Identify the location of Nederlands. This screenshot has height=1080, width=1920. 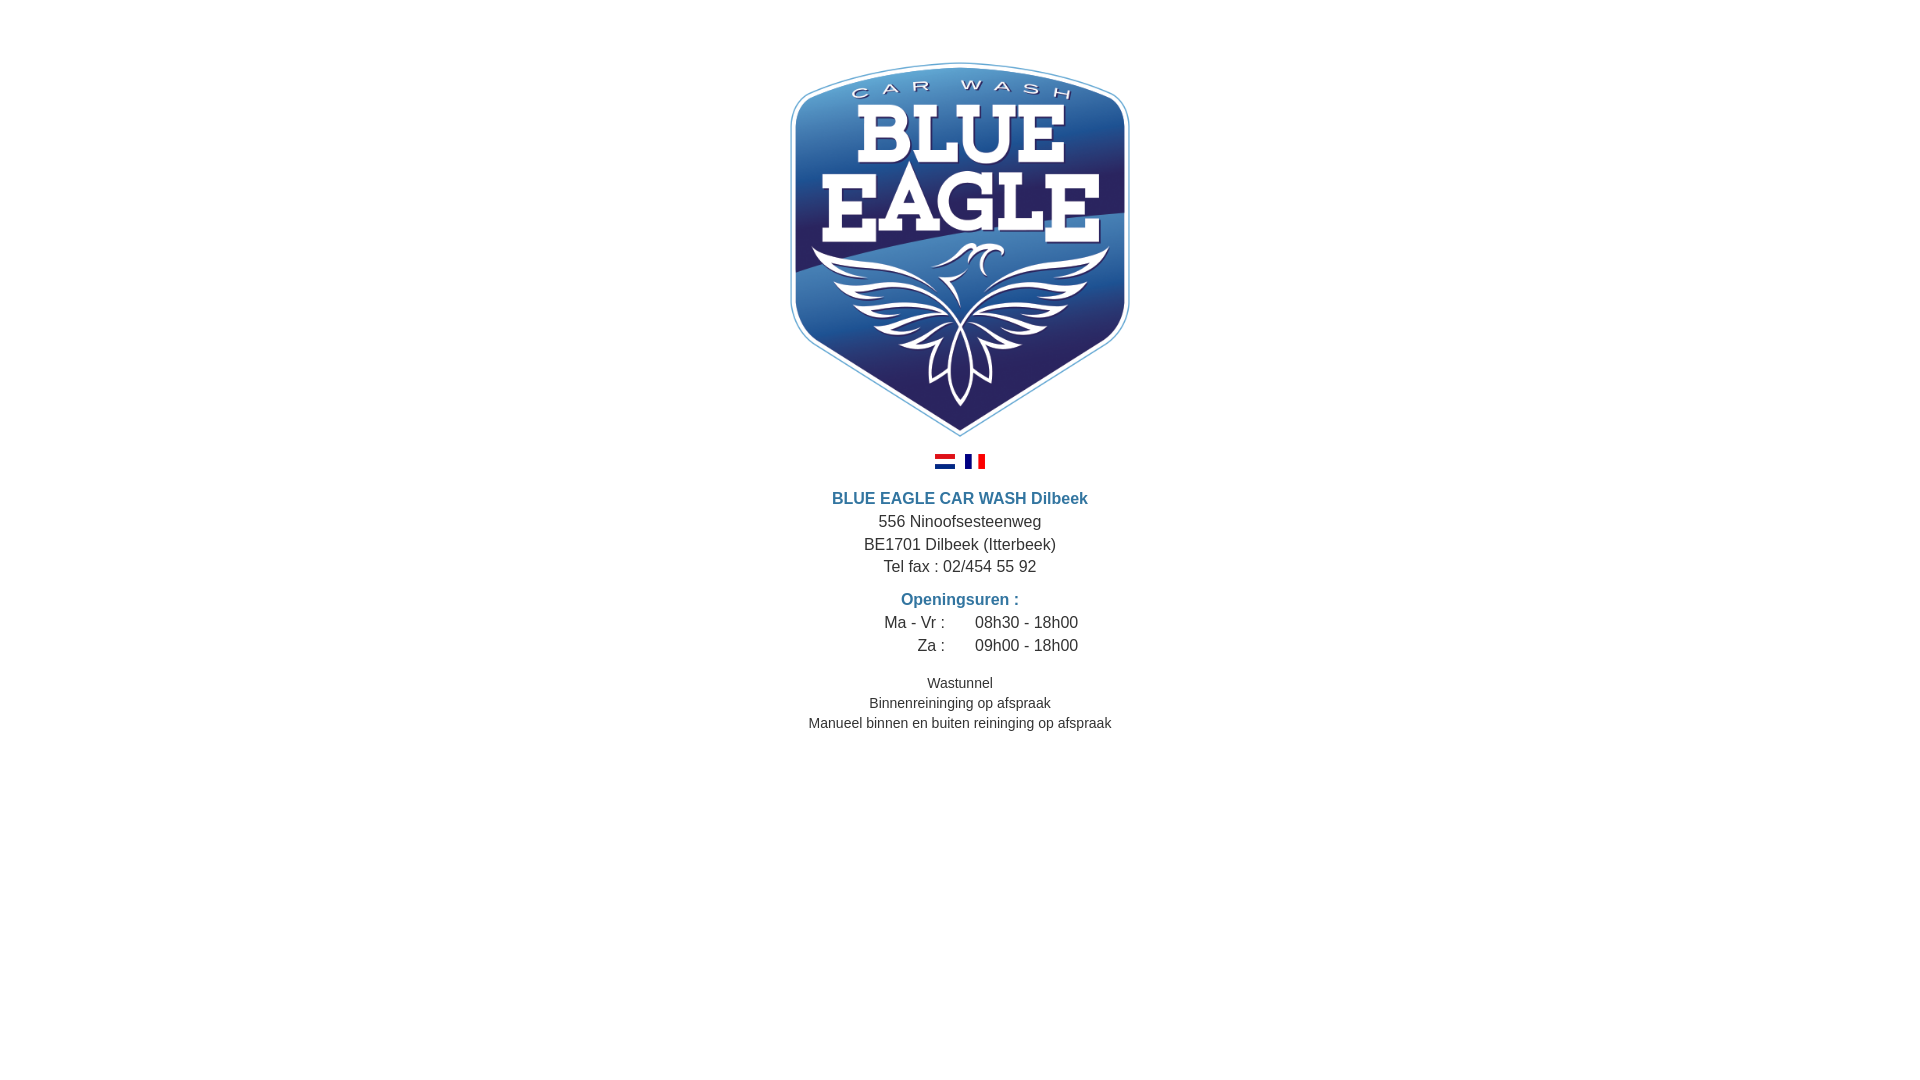
(945, 462).